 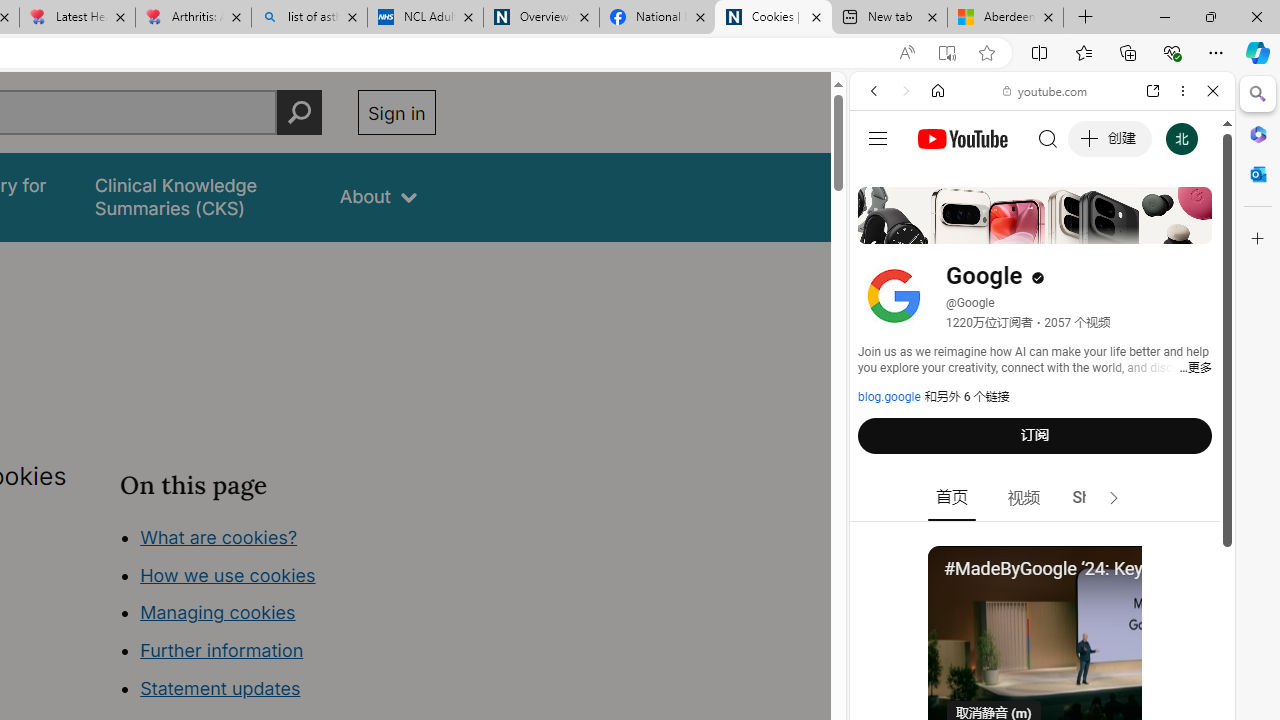 What do you see at coordinates (1190, 230) in the screenshot?
I see `Class: b_serphb` at bounding box center [1190, 230].